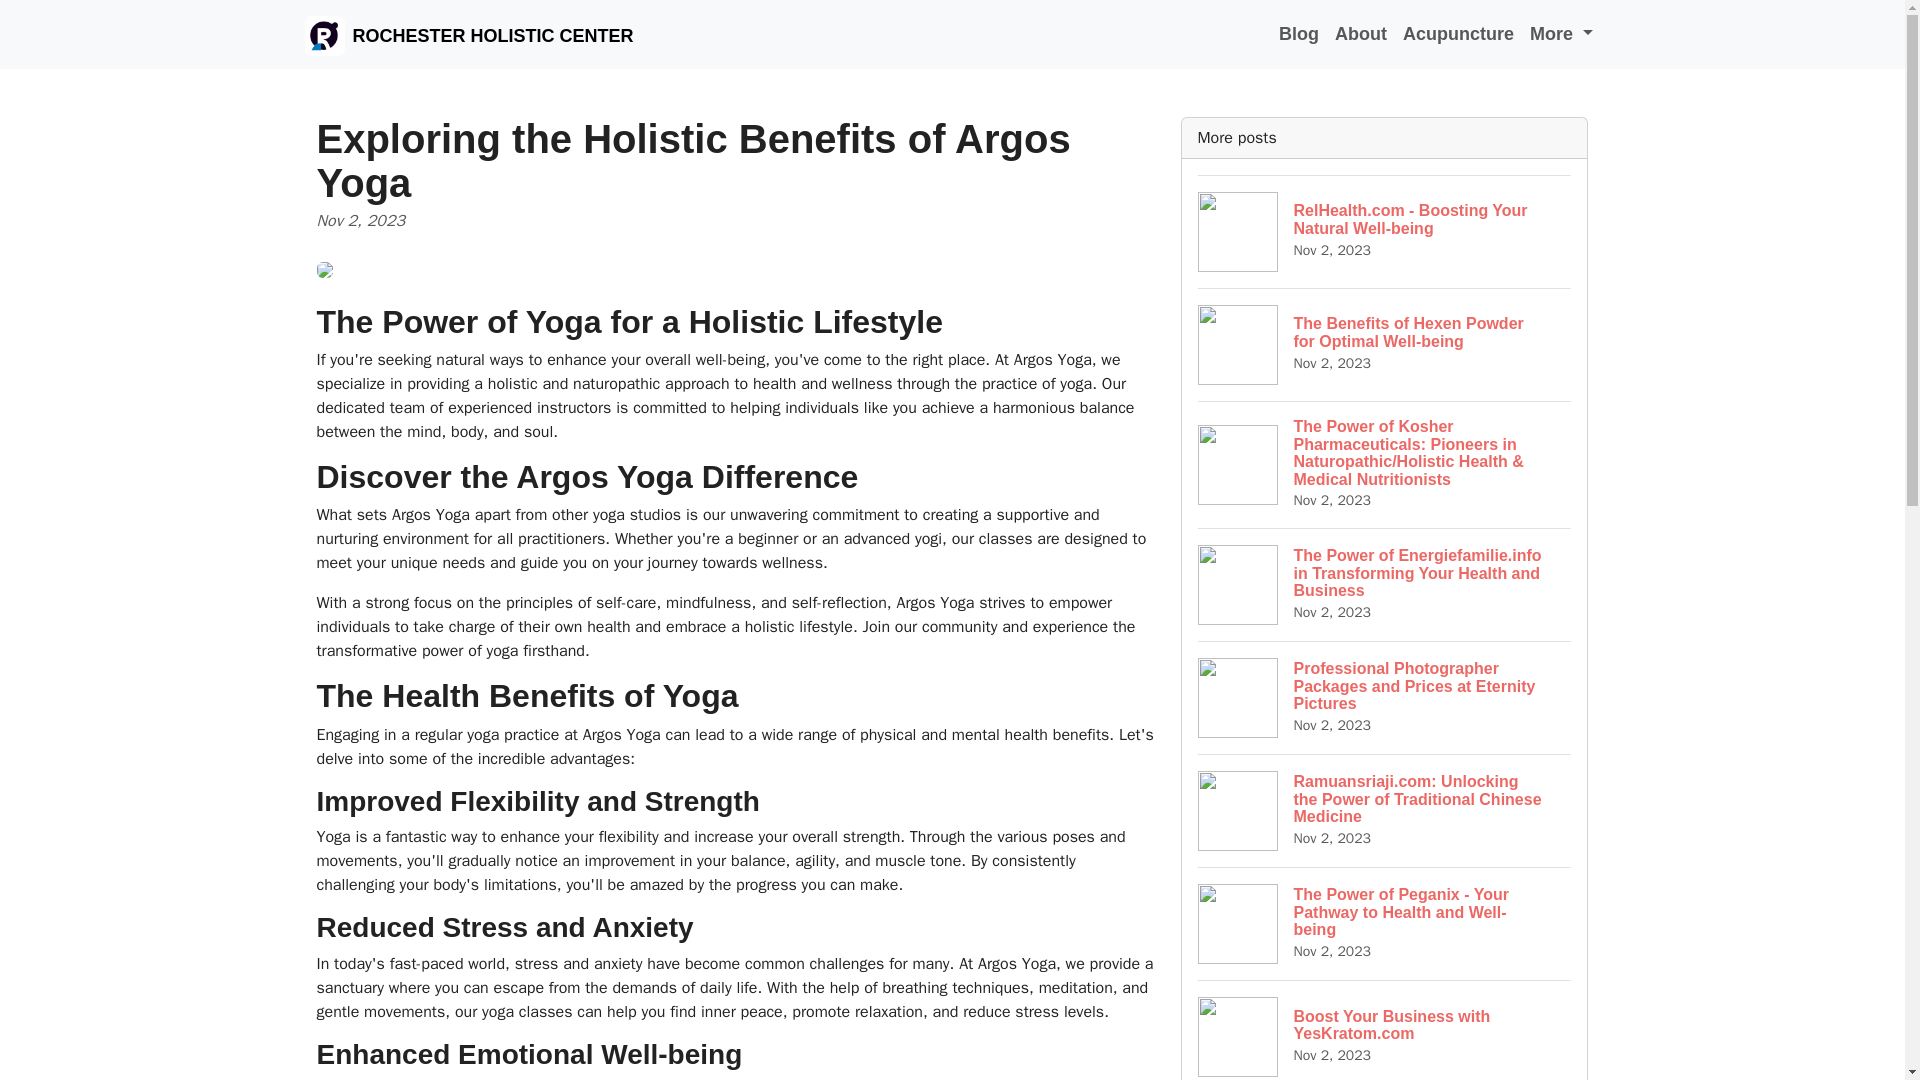 The width and height of the screenshot is (1920, 1080). What do you see at coordinates (1298, 34) in the screenshot?
I see `Acupuncture` at bounding box center [1298, 34].